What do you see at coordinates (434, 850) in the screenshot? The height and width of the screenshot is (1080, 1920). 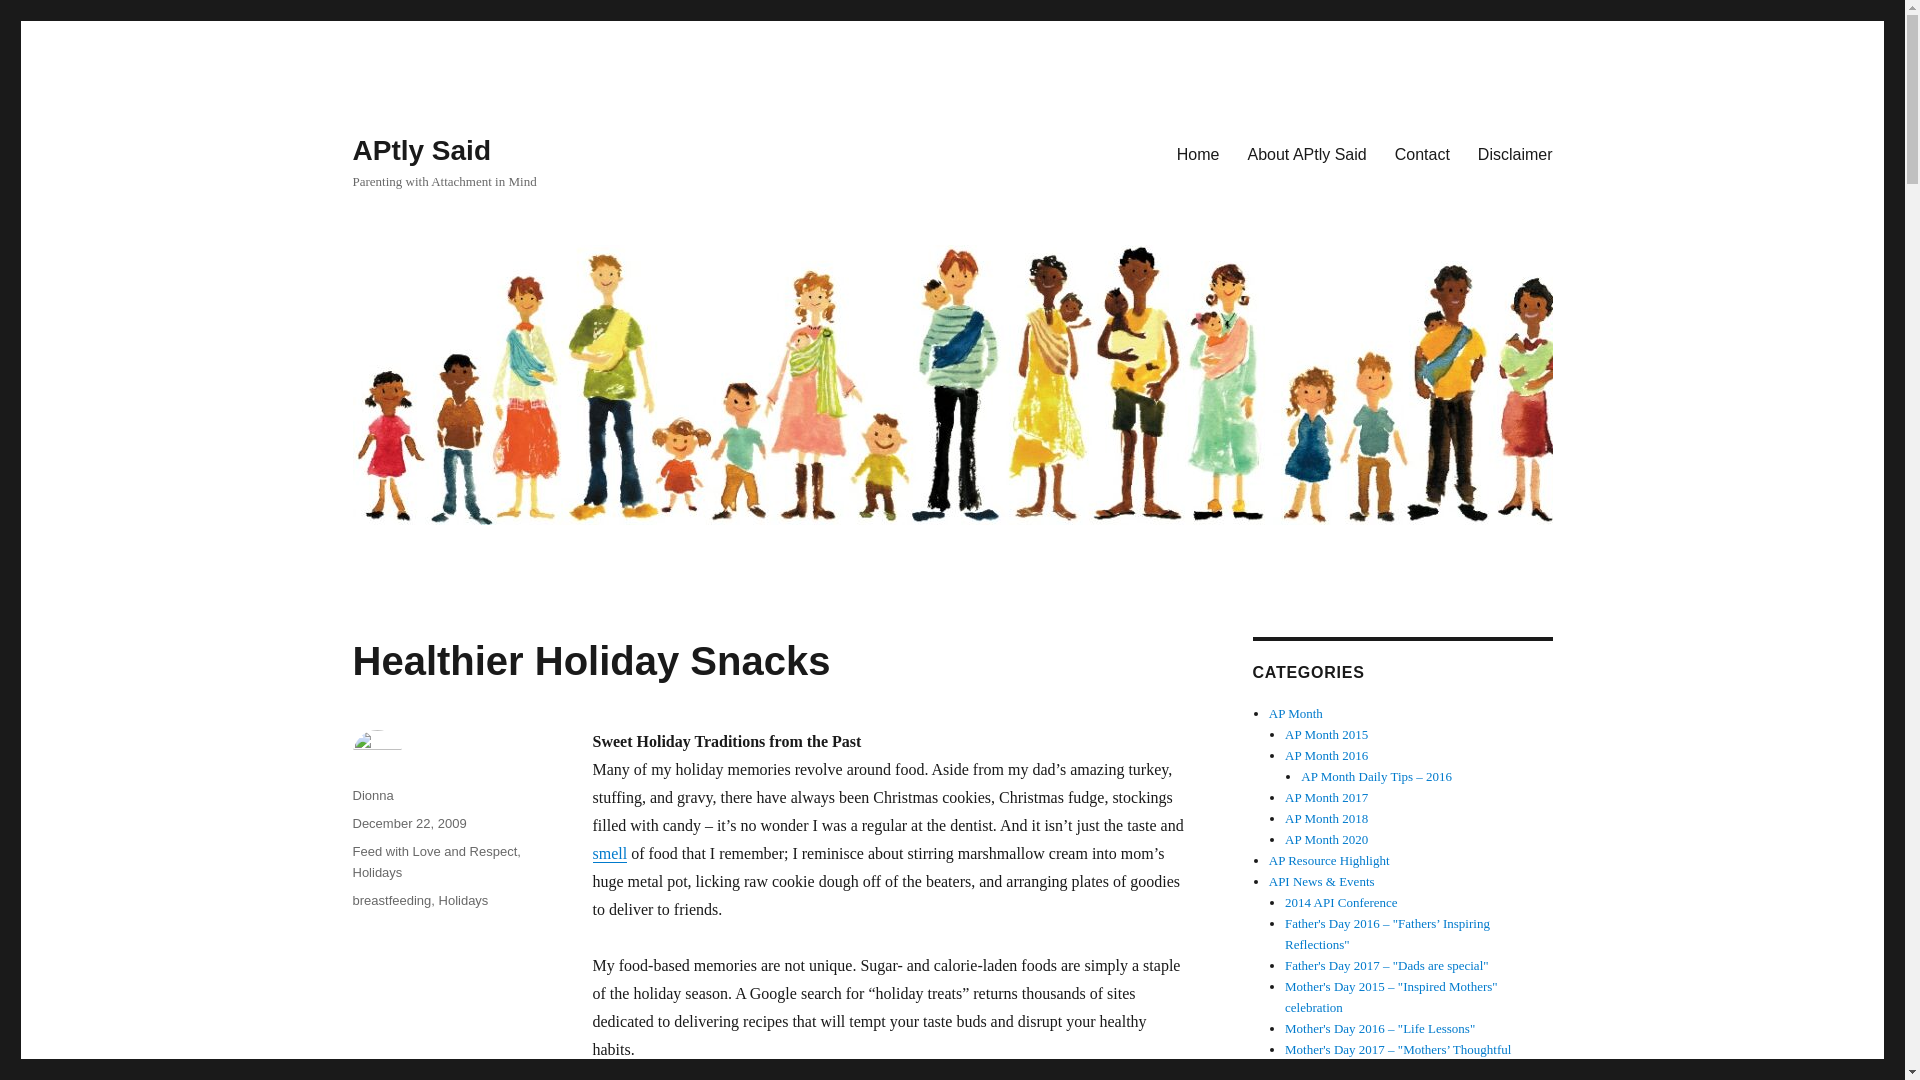 I see `Feed with Love and Respect` at bounding box center [434, 850].